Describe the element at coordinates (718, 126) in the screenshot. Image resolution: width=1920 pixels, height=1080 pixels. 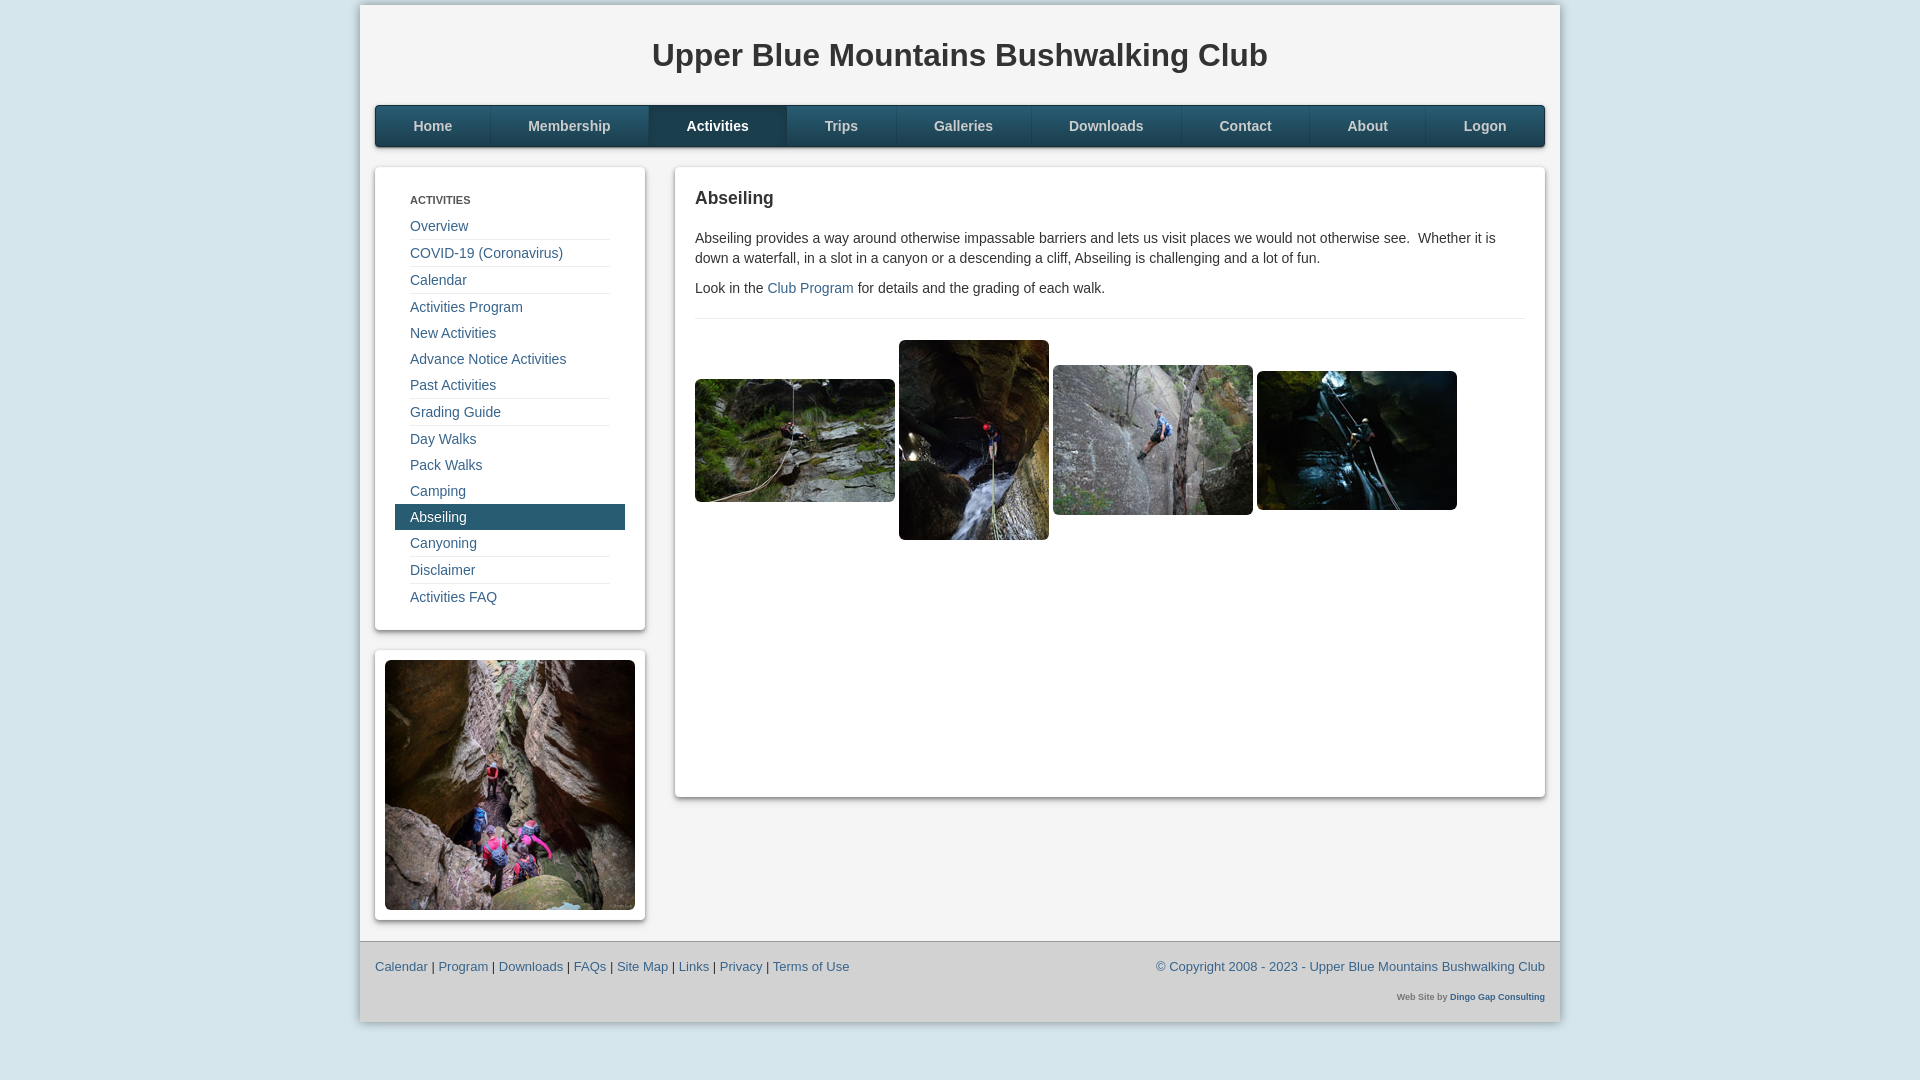
I see `Activities` at that location.